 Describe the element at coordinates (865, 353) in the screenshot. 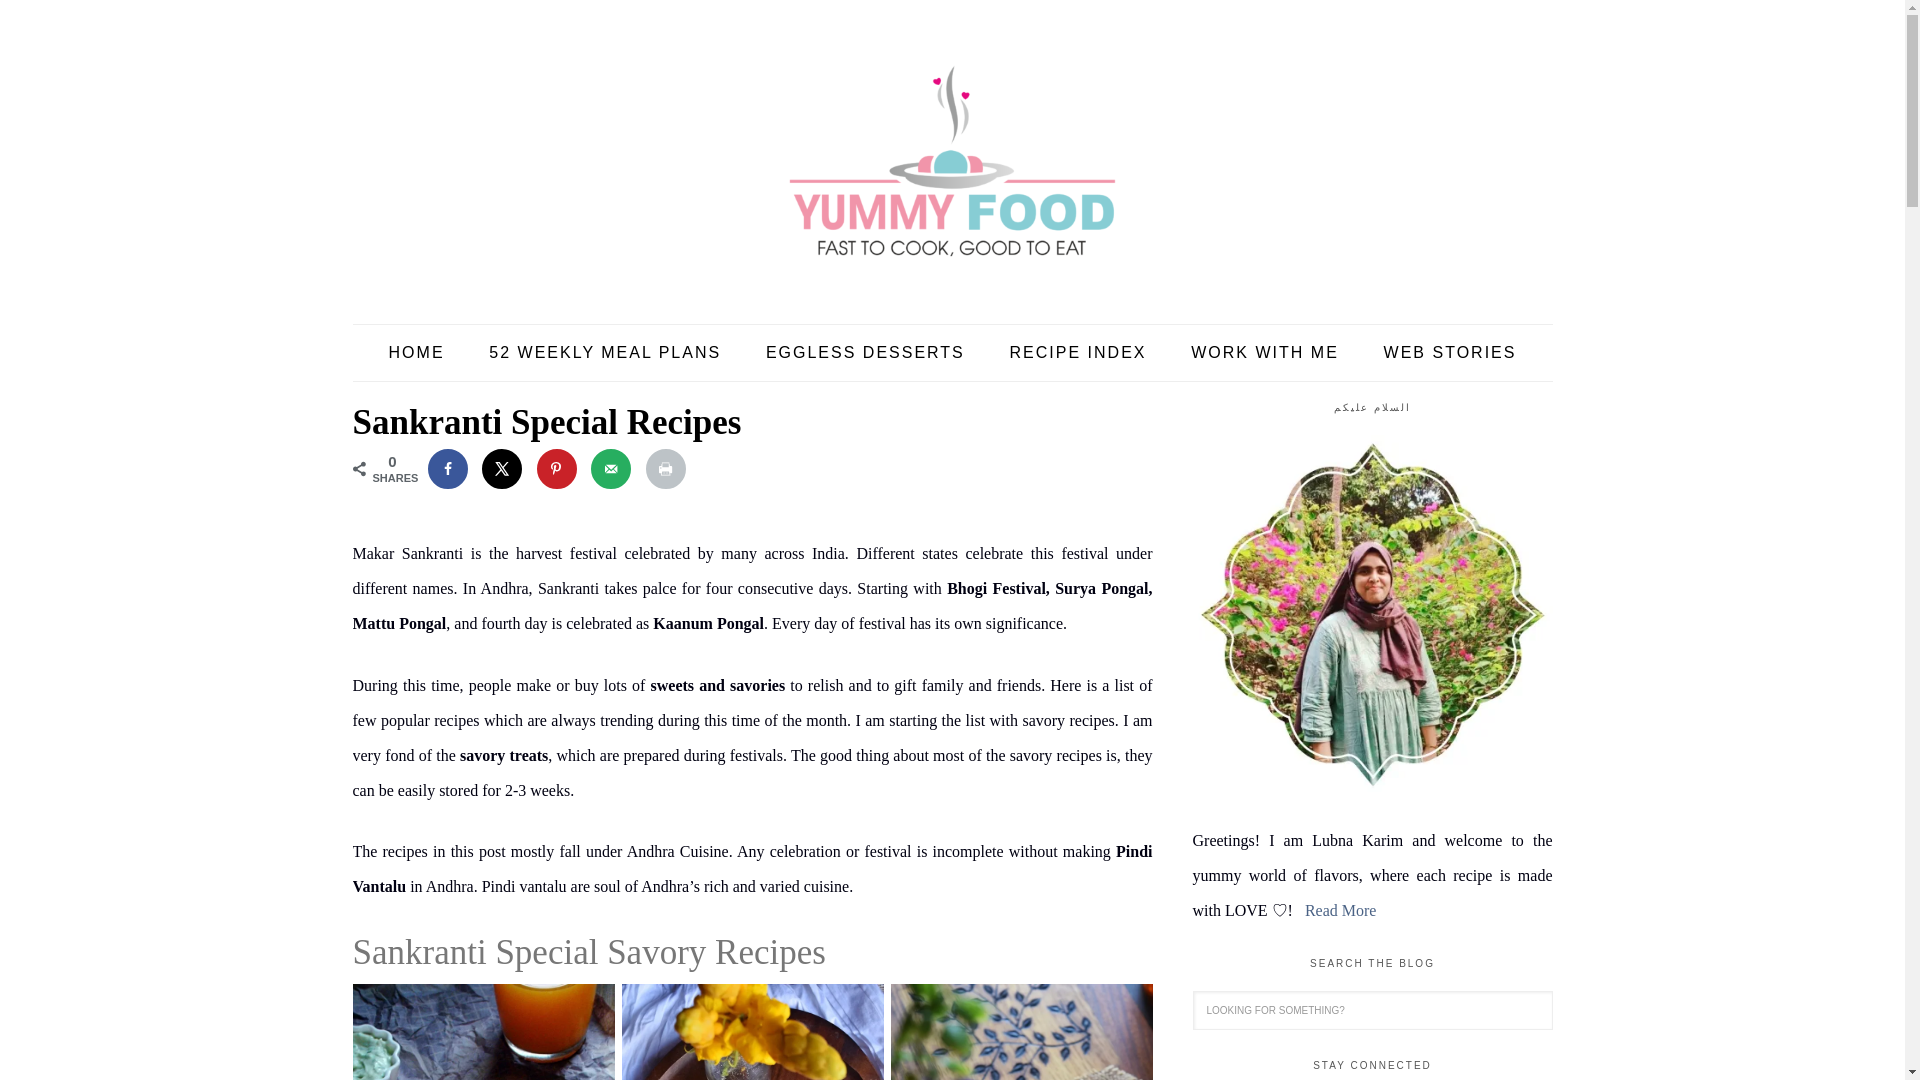

I see `EGGLESS DESSERTS` at that location.